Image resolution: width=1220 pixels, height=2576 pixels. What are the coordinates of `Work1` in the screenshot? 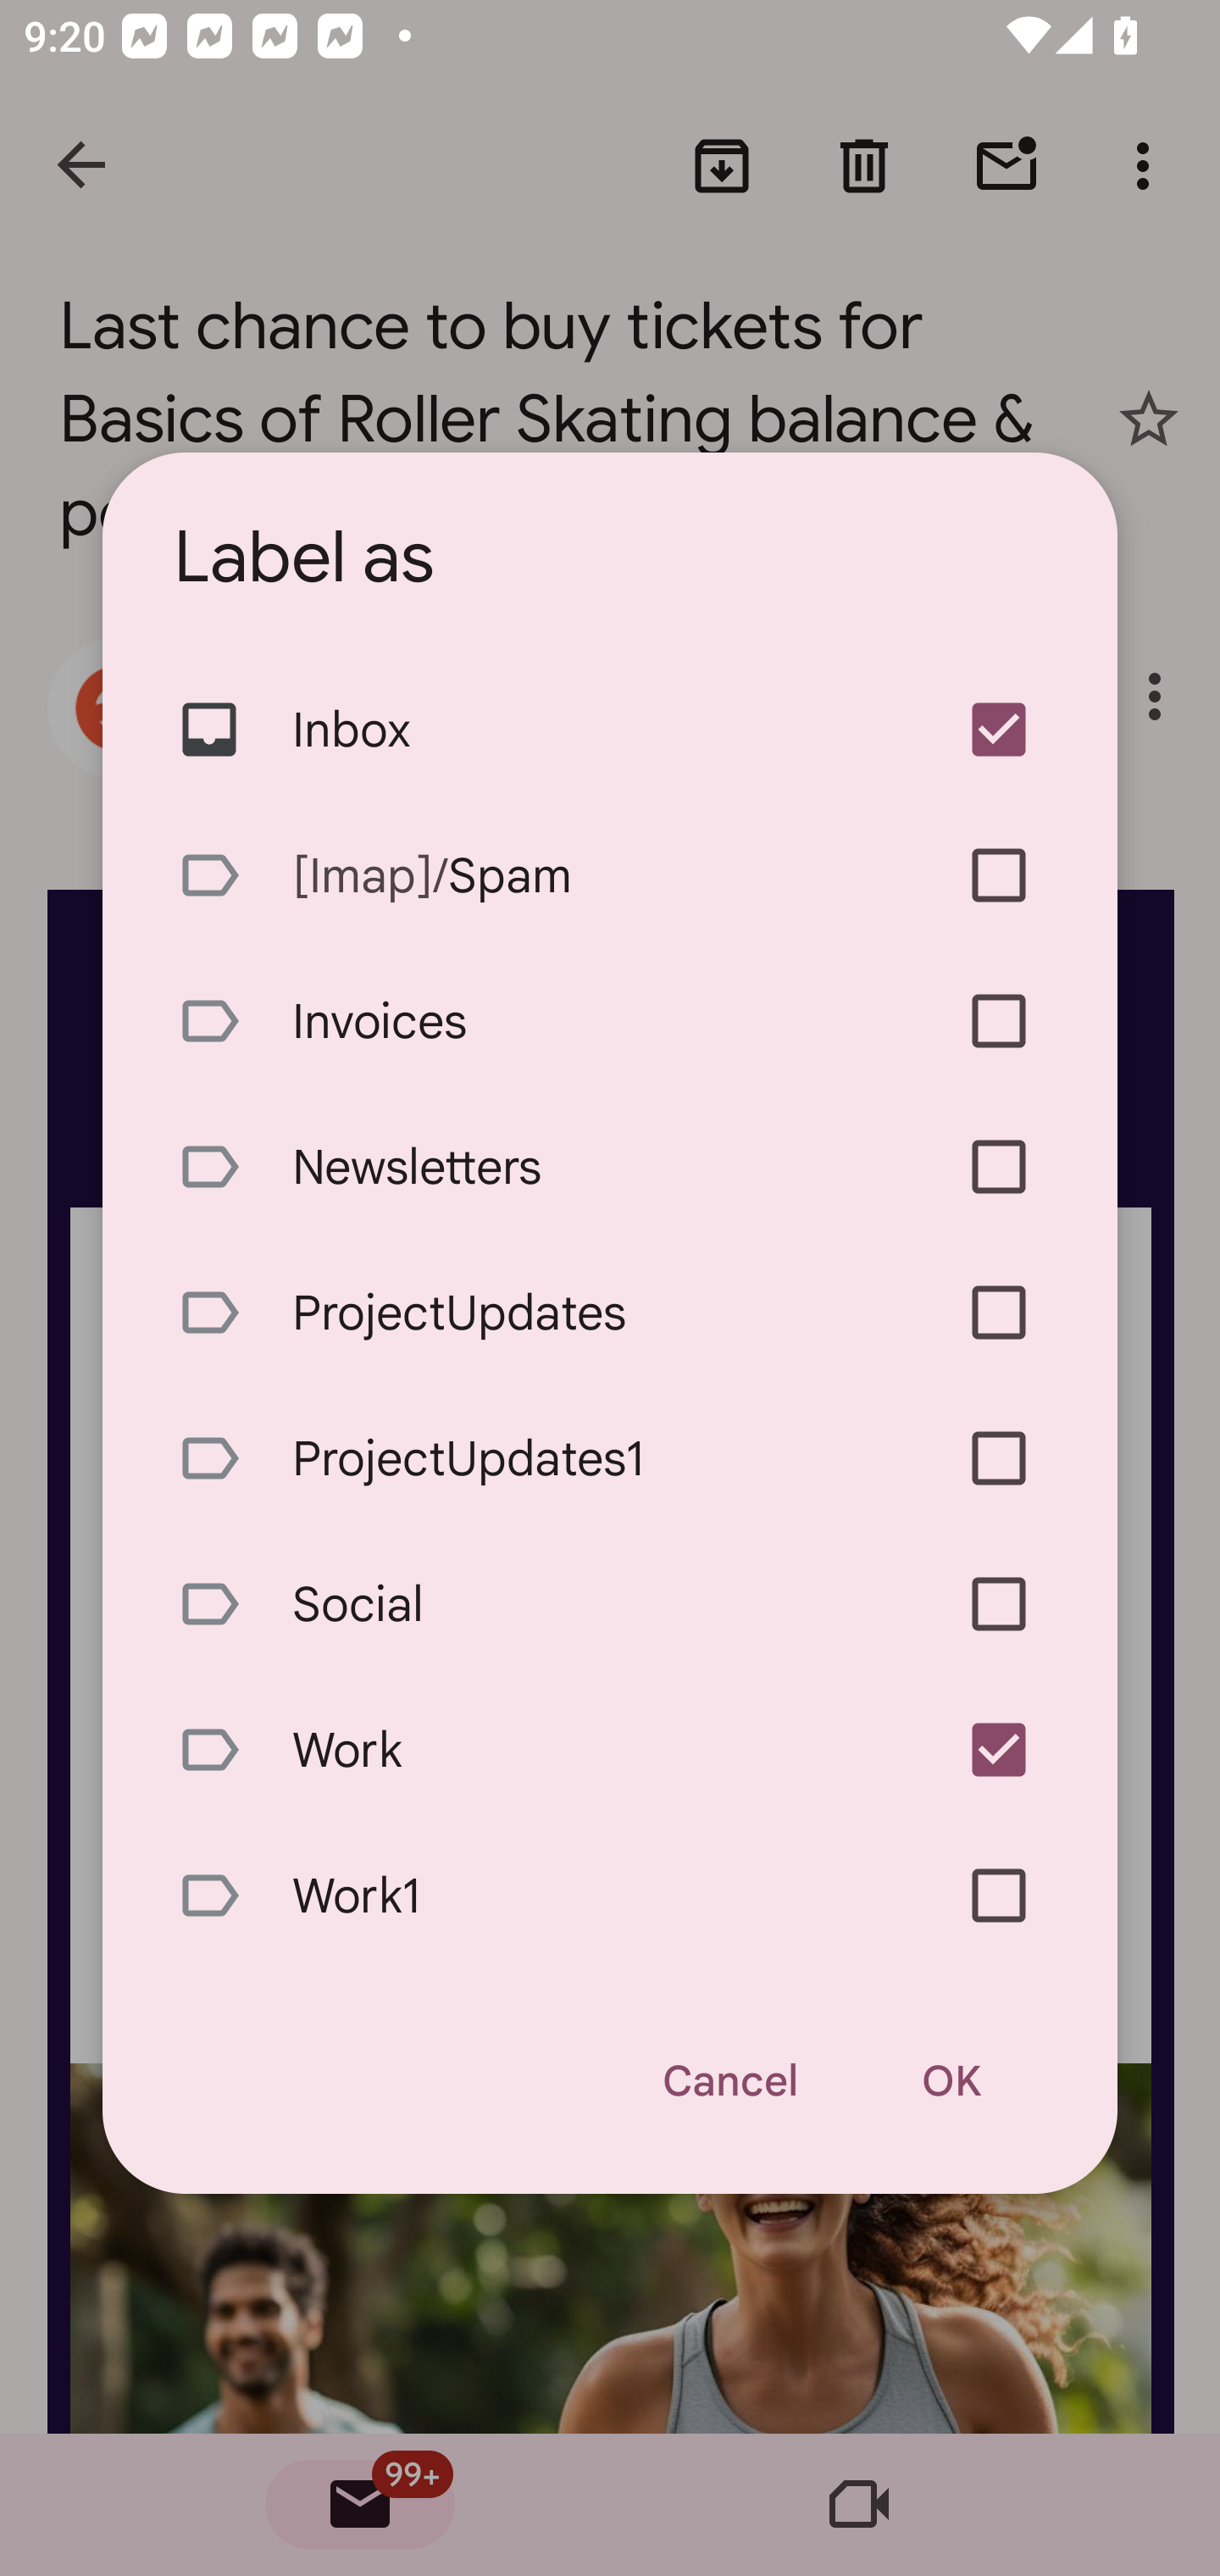 It's located at (610, 1896).